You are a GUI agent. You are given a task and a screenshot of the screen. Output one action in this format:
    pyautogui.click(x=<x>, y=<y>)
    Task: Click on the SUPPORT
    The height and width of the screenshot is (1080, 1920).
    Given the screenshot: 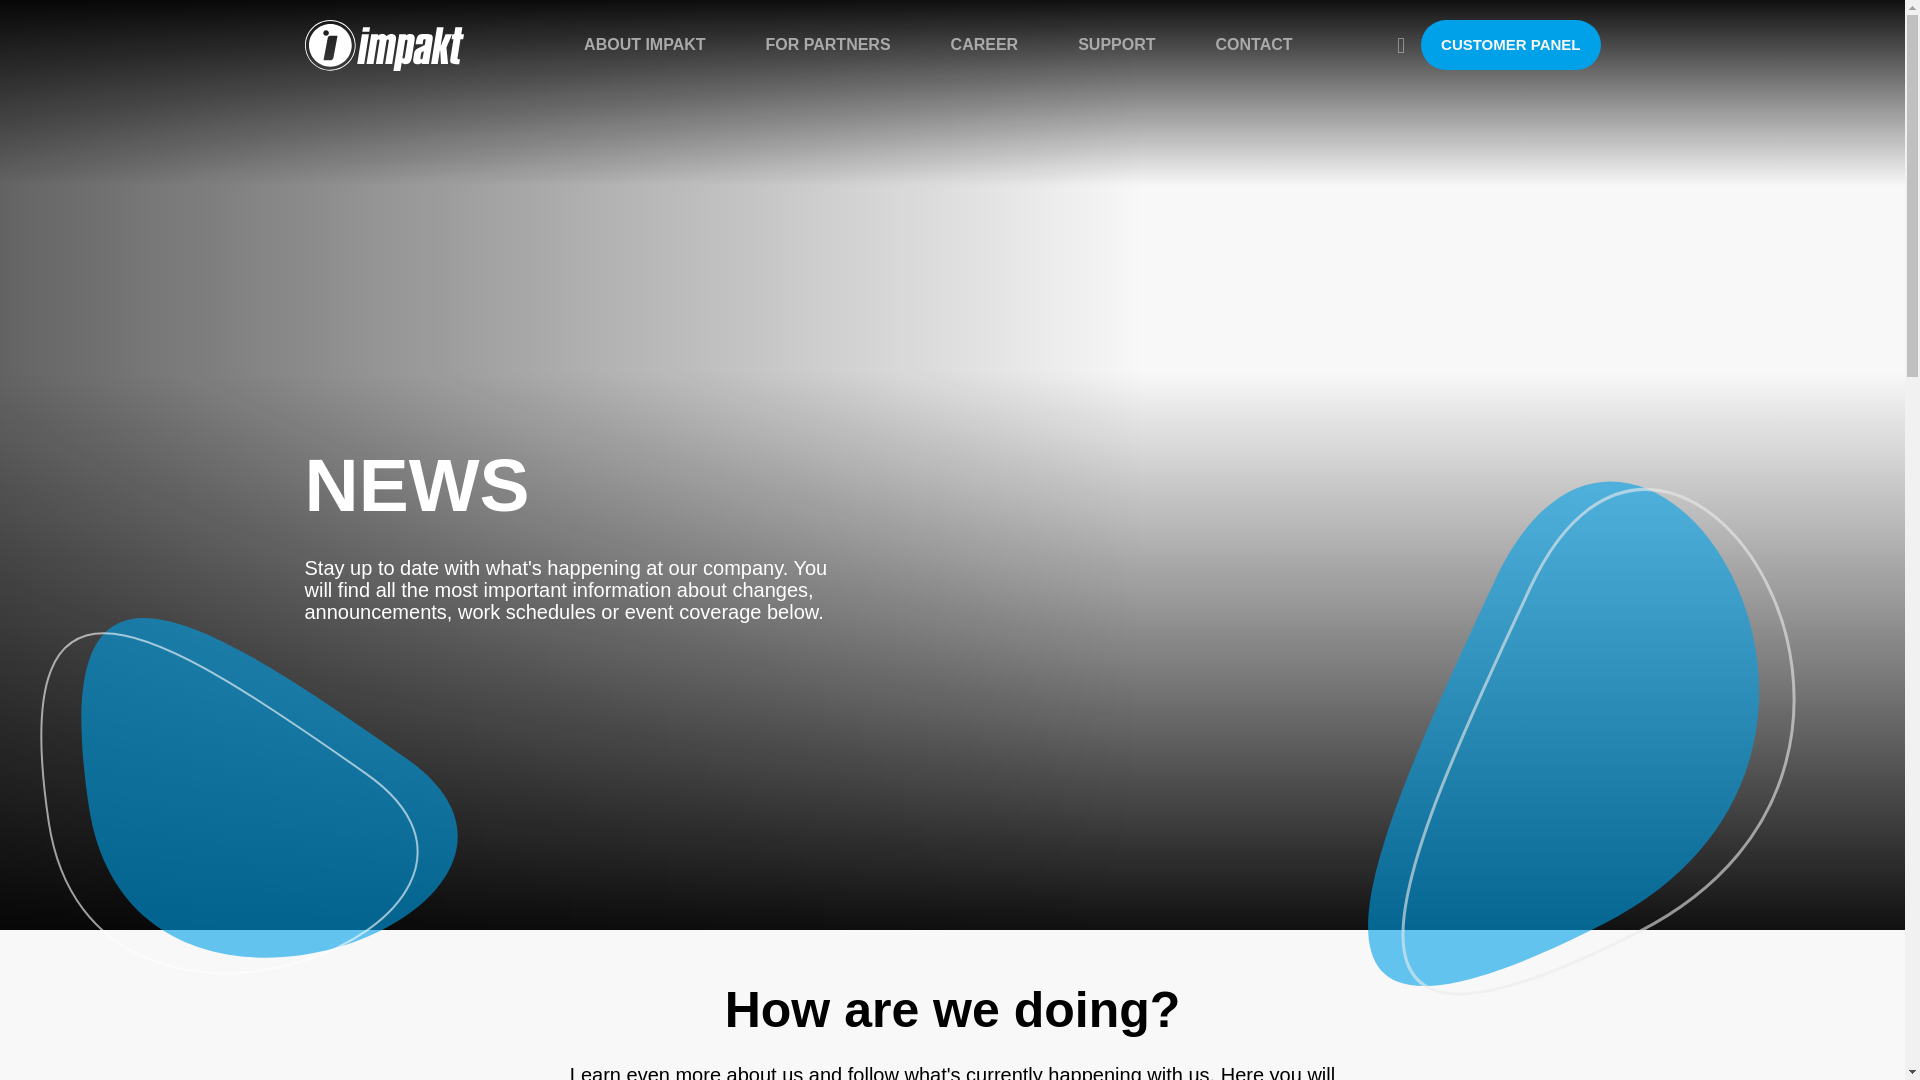 What is the action you would take?
    pyautogui.click(x=1116, y=44)
    